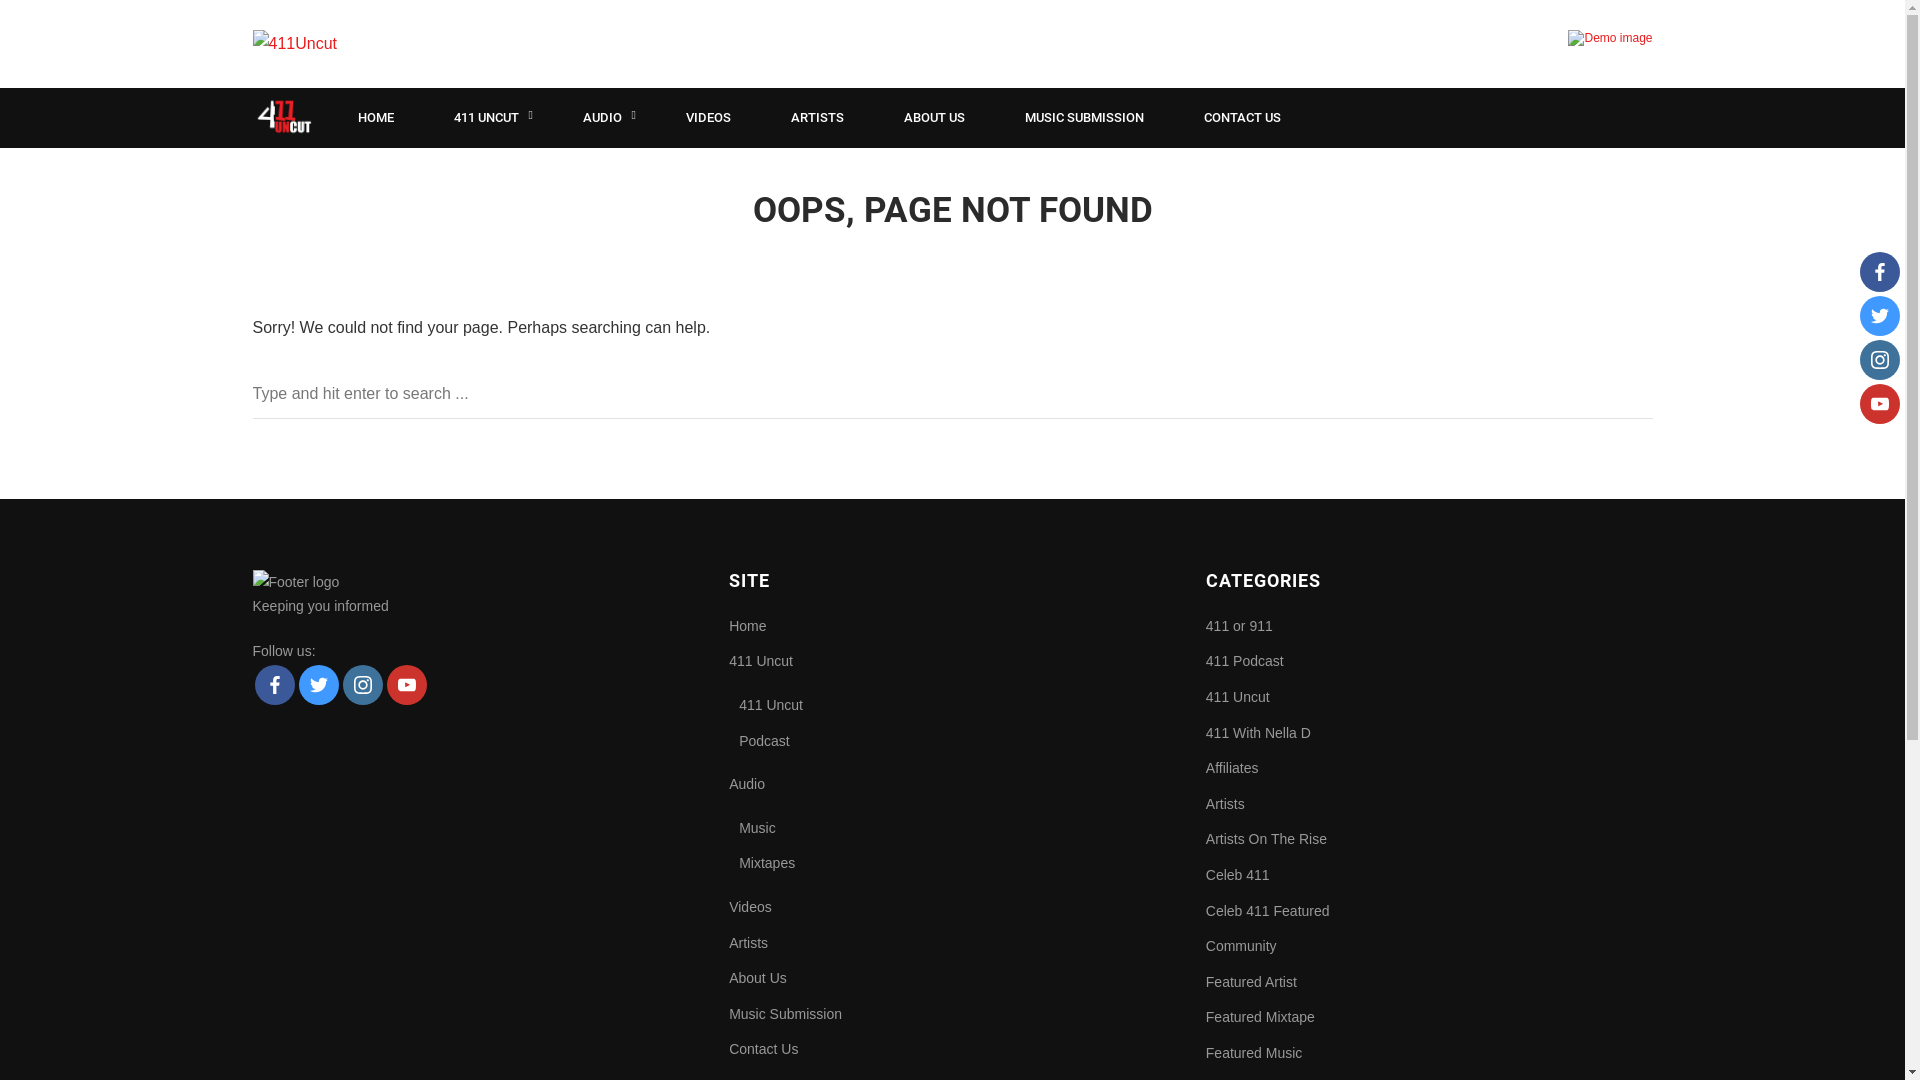  I want to click on Contact Us, so click(764, 1049).